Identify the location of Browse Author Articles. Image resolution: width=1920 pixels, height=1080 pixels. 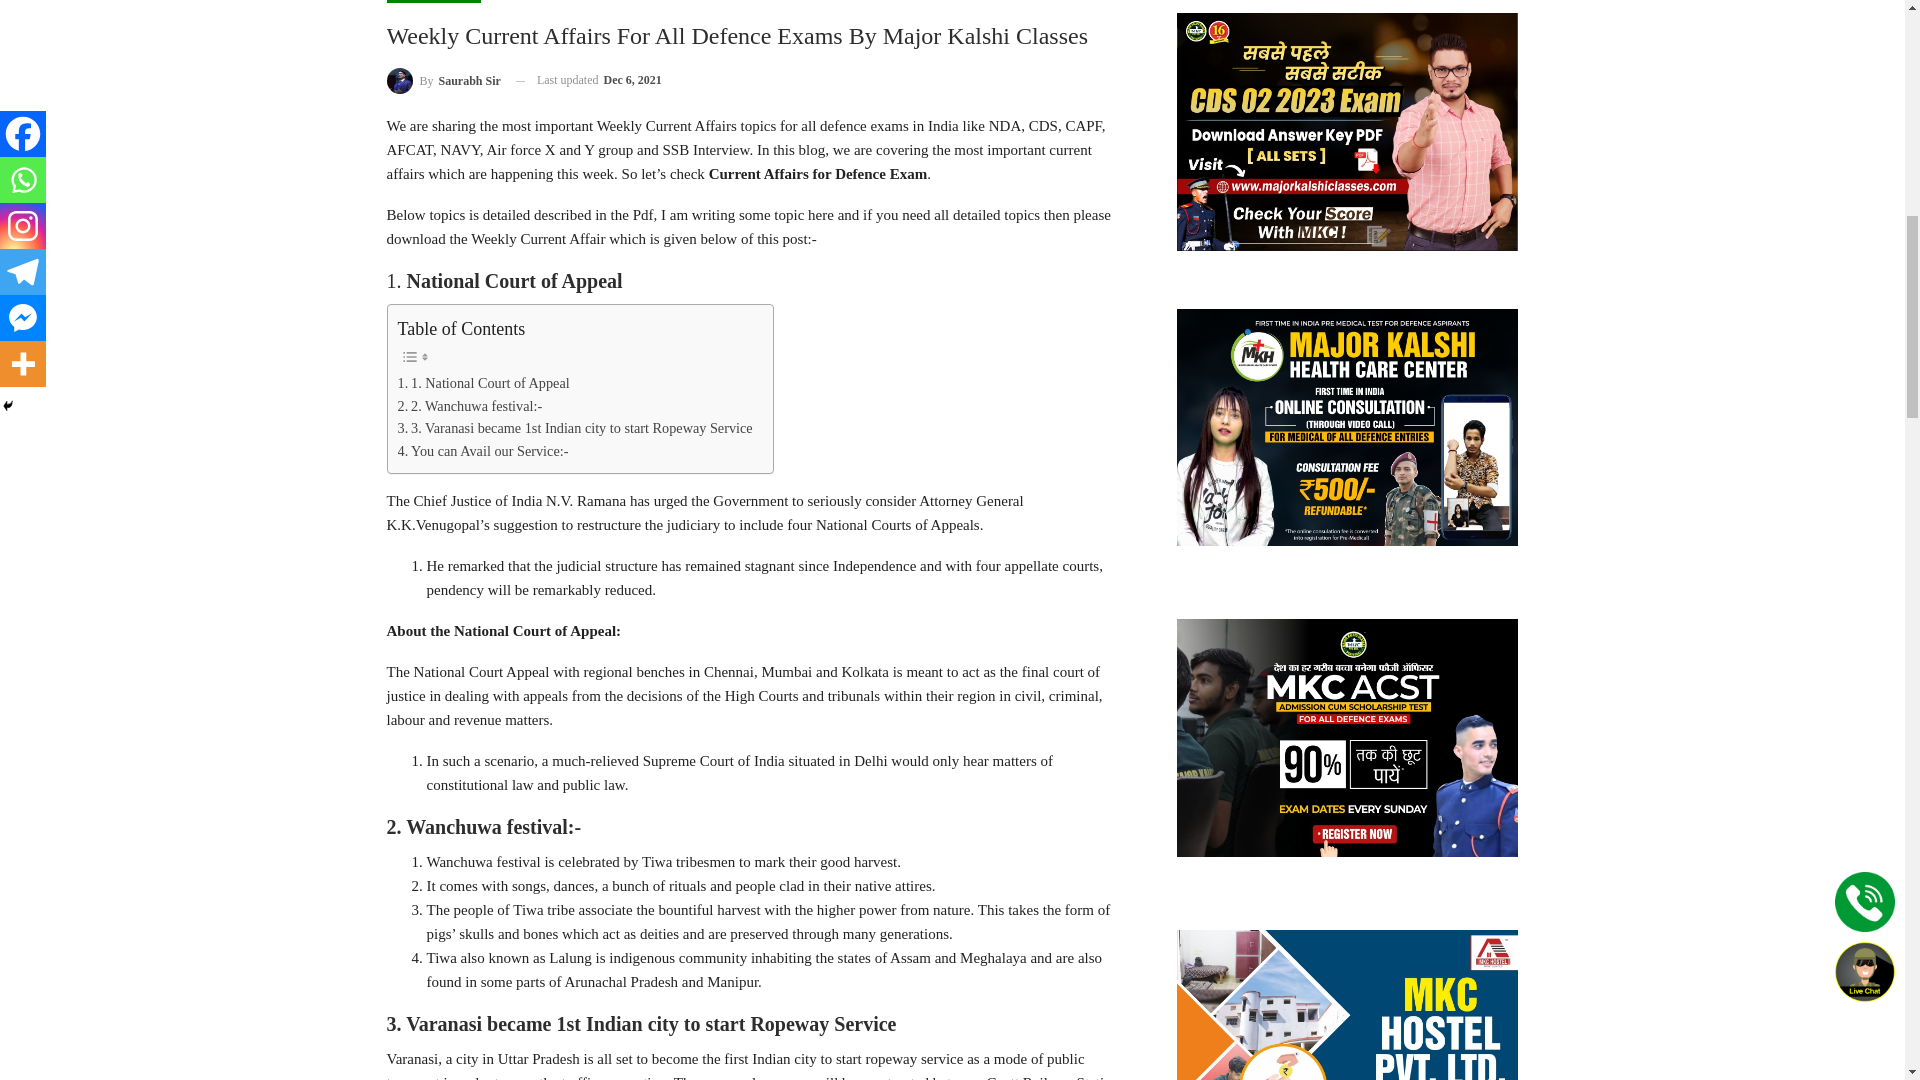
(442, 80).